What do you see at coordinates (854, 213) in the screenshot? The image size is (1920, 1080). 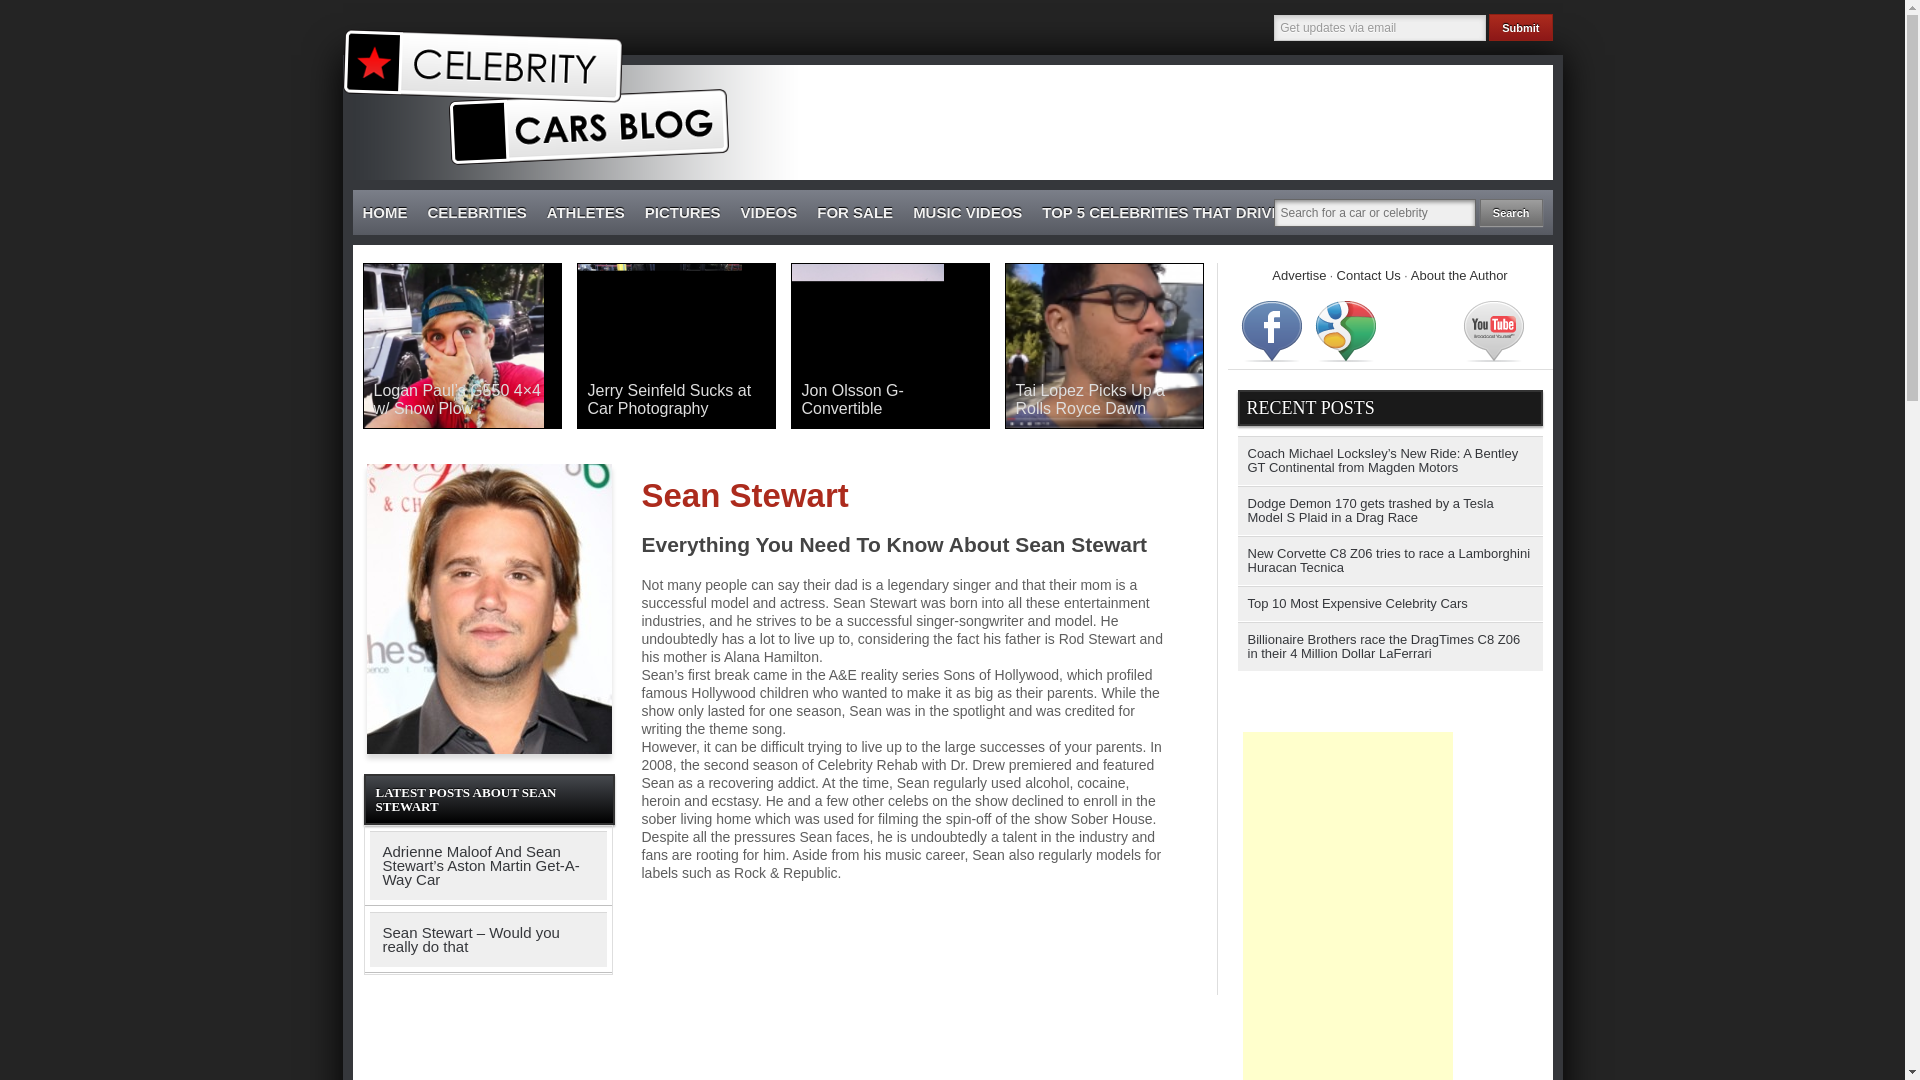 I see `FOR SALE` at bounding box center [854, 213].